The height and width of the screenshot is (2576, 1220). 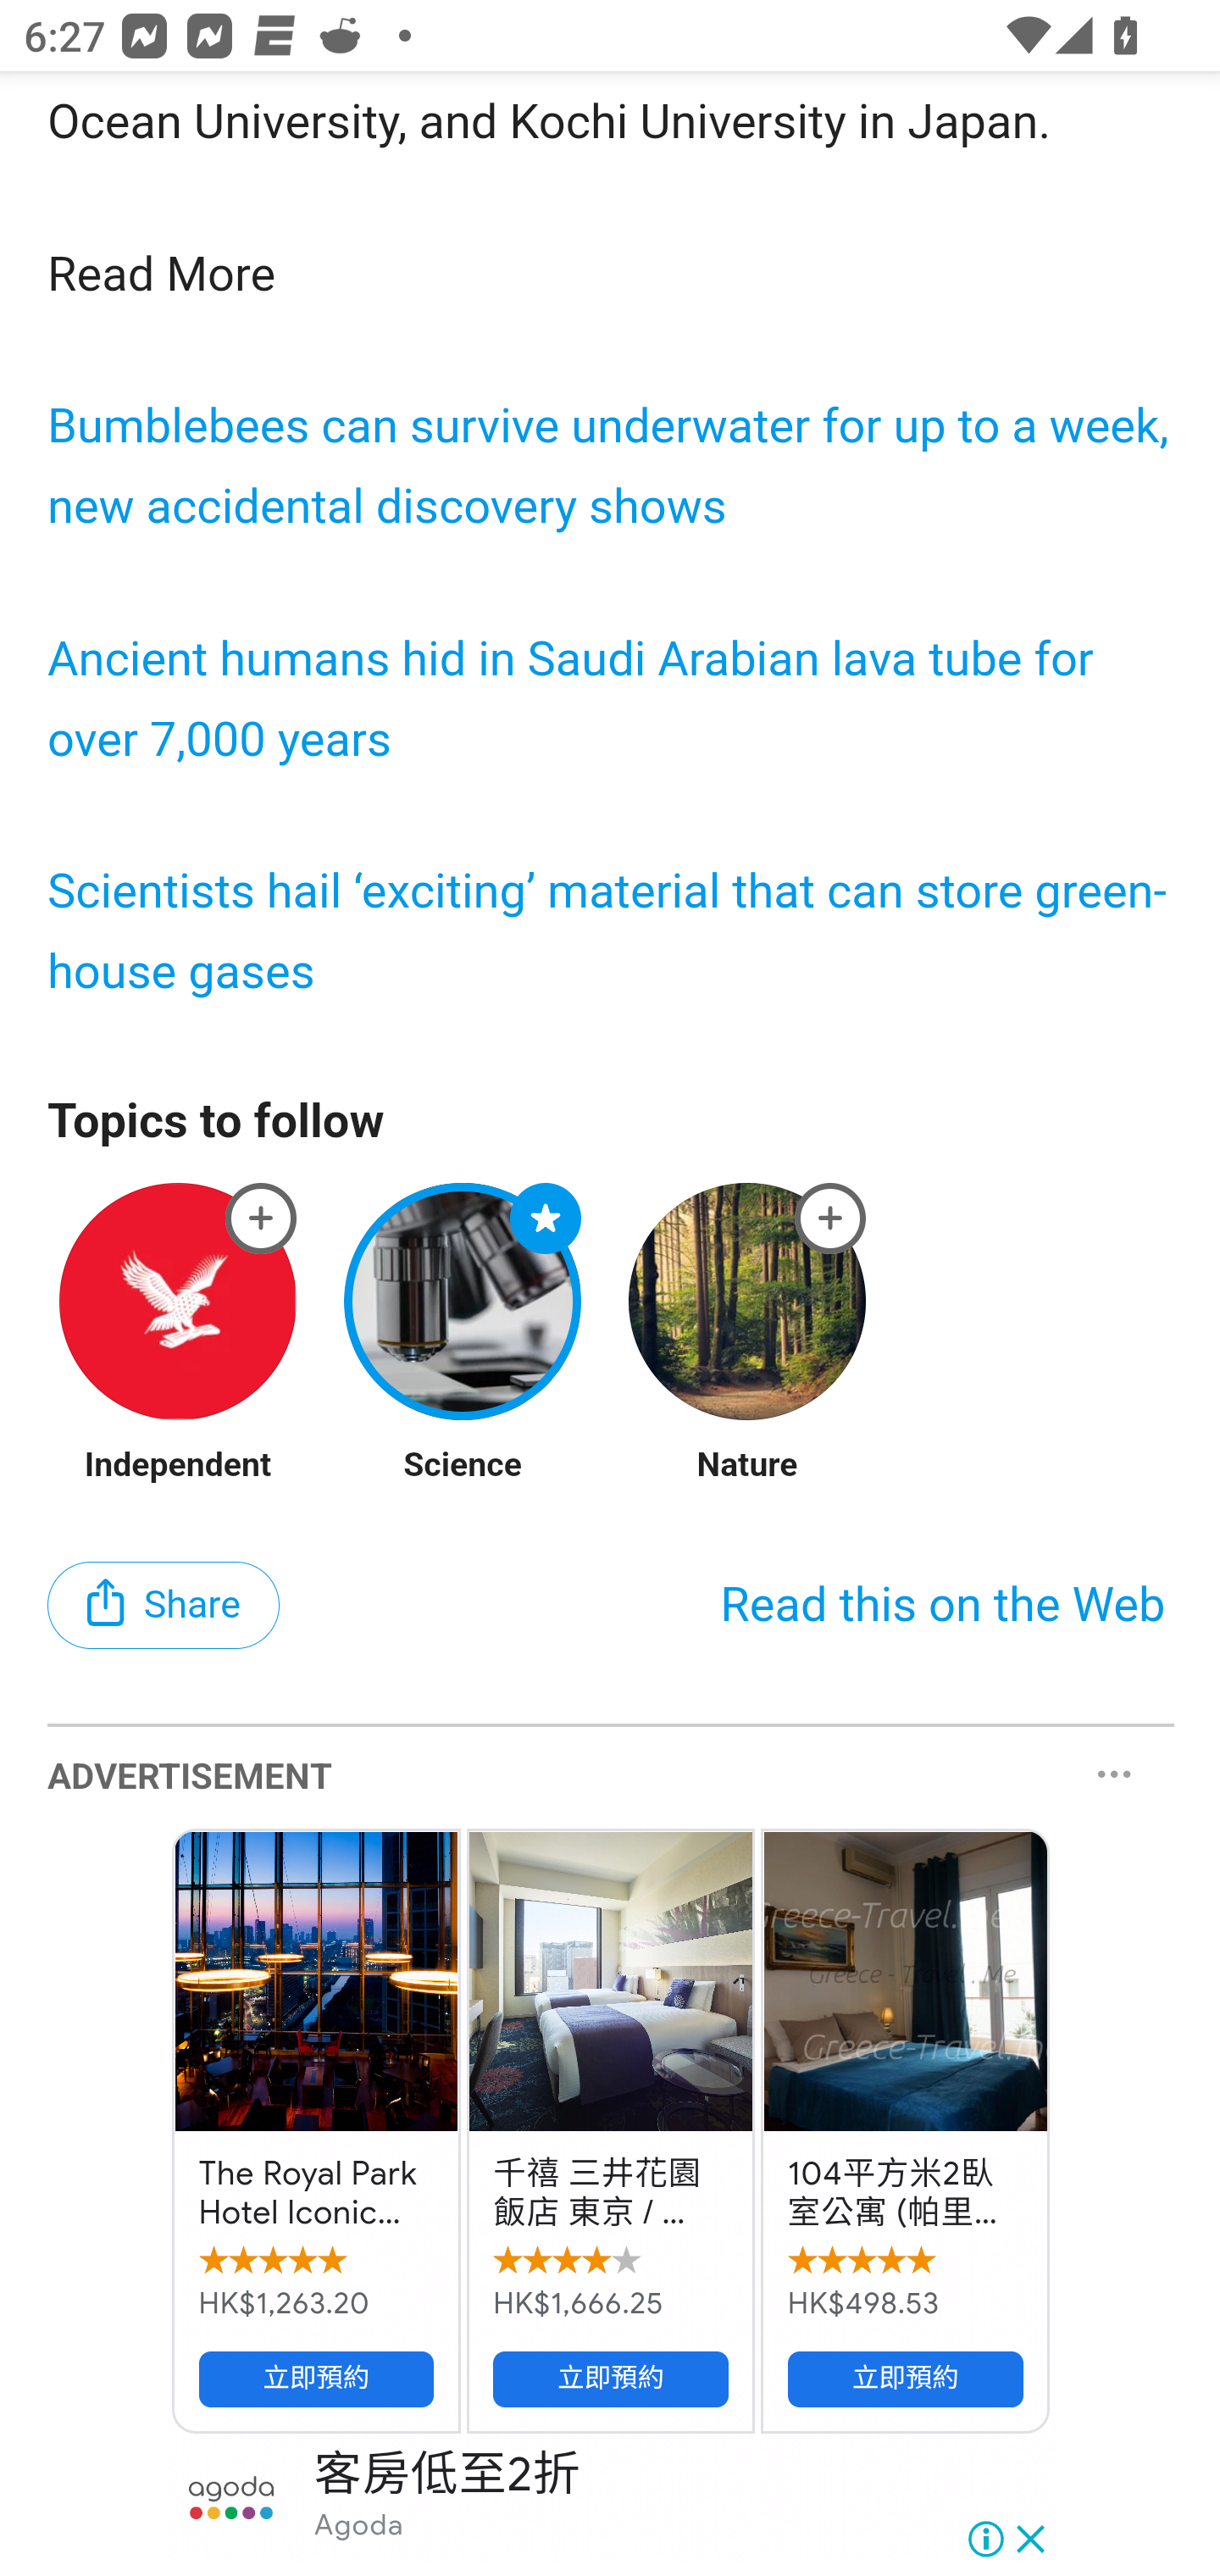 I want to click on Science, so click(x=464, y=1468).